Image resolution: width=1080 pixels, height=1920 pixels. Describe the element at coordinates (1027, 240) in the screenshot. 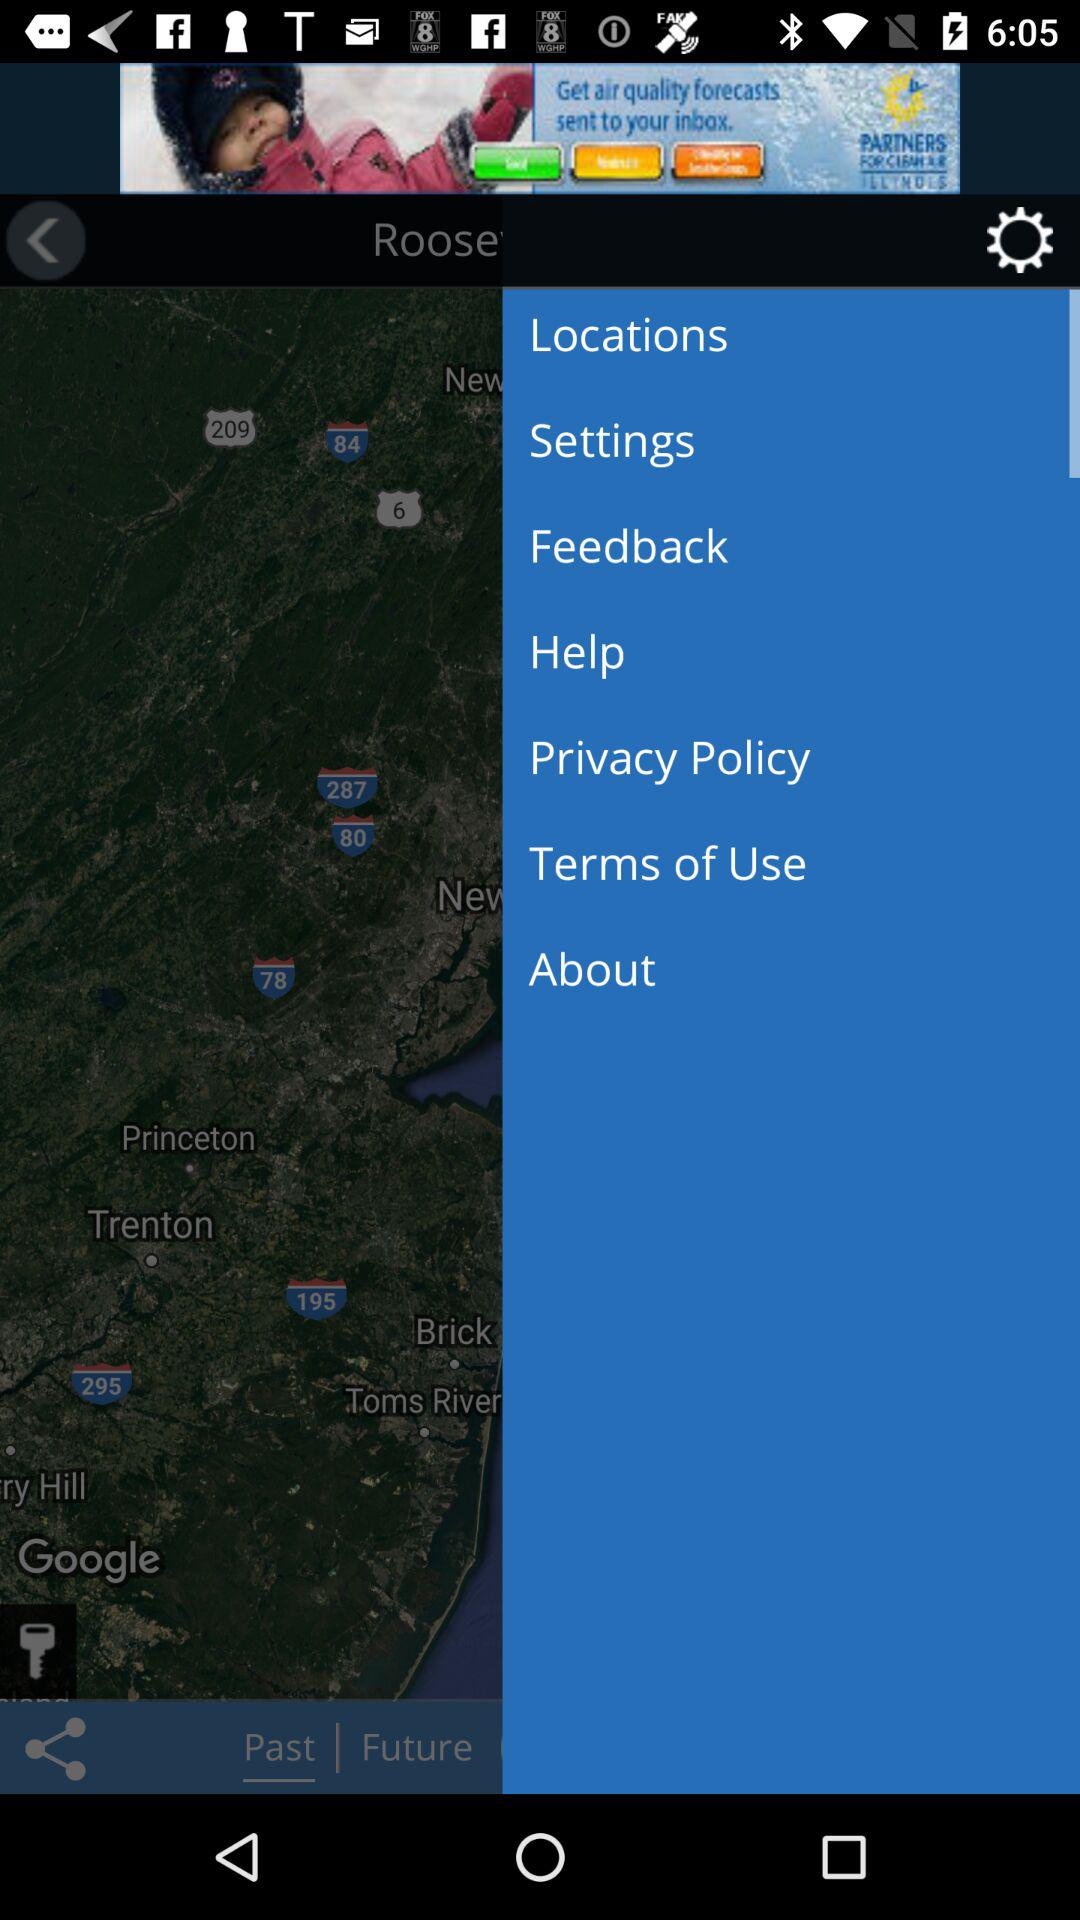

I see `click on the button at the top right corner of the page` at that location.